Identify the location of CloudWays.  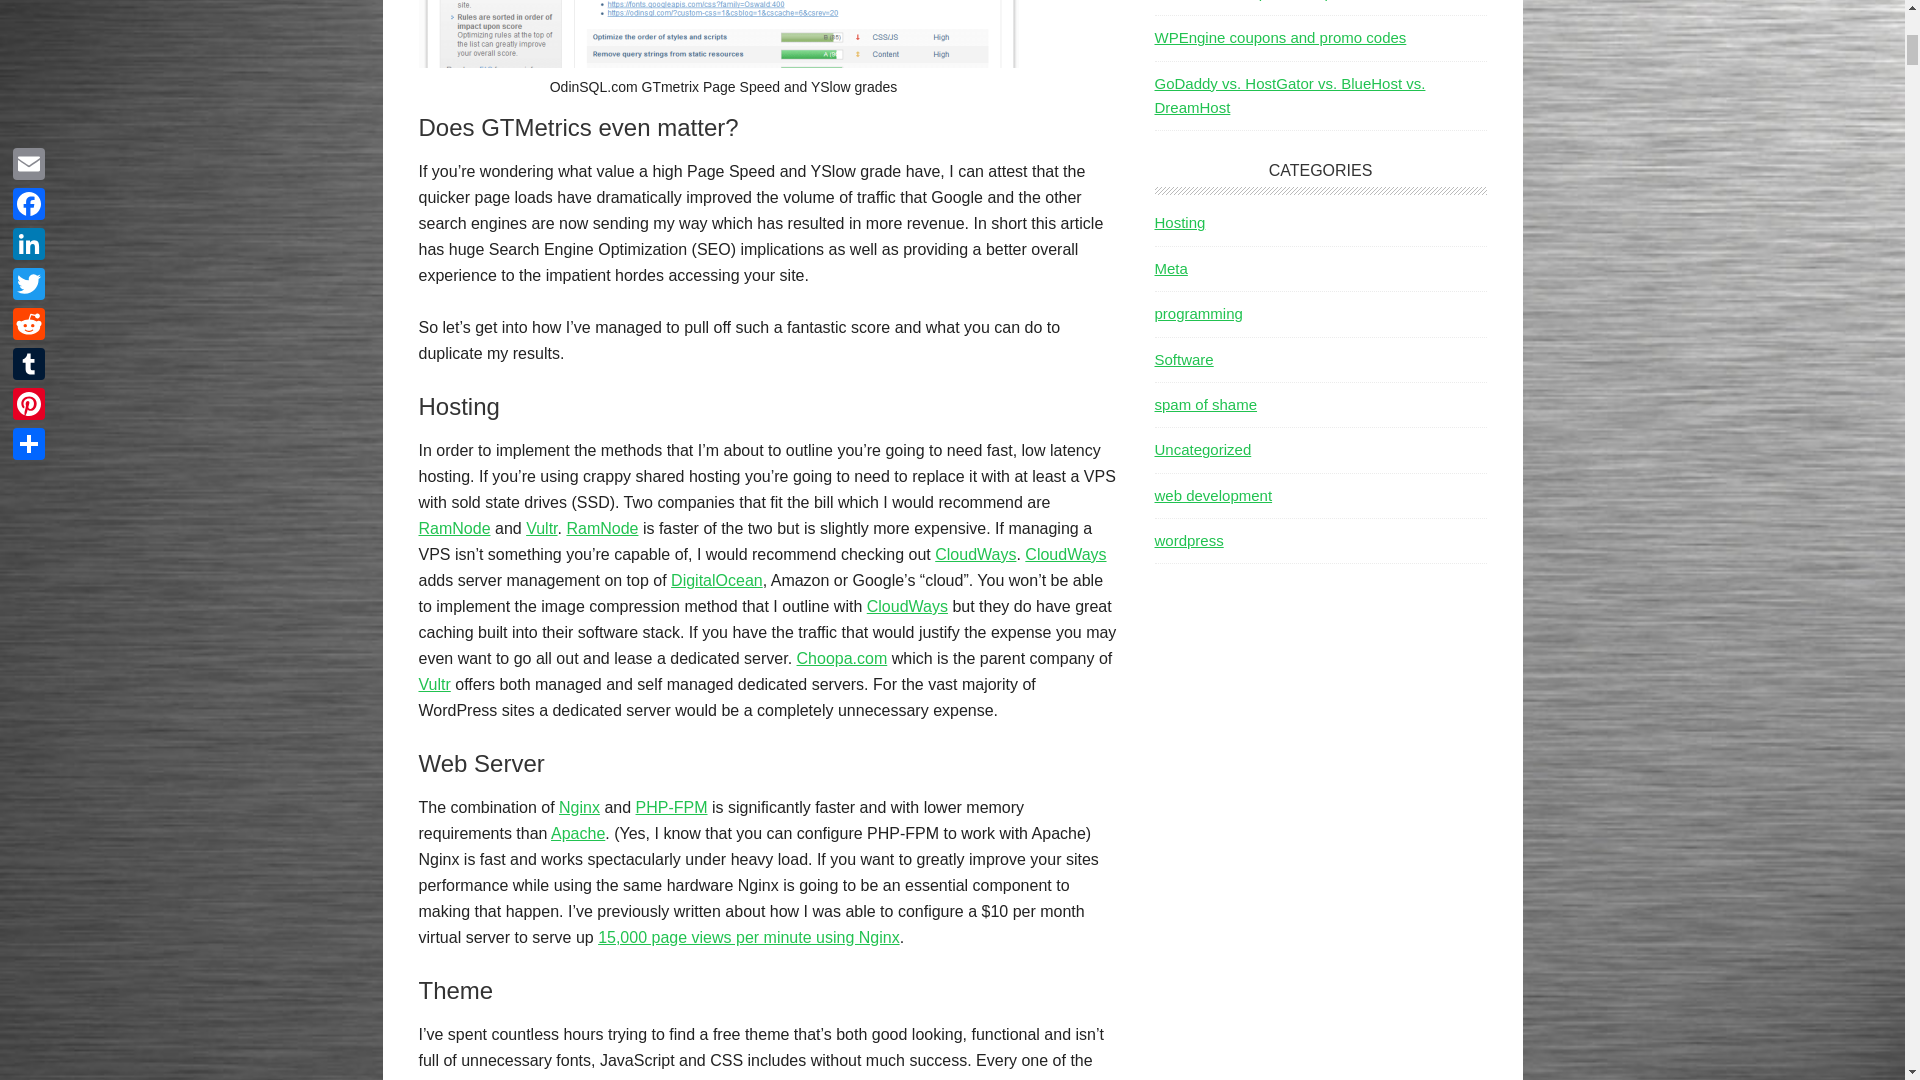
(975, 554).